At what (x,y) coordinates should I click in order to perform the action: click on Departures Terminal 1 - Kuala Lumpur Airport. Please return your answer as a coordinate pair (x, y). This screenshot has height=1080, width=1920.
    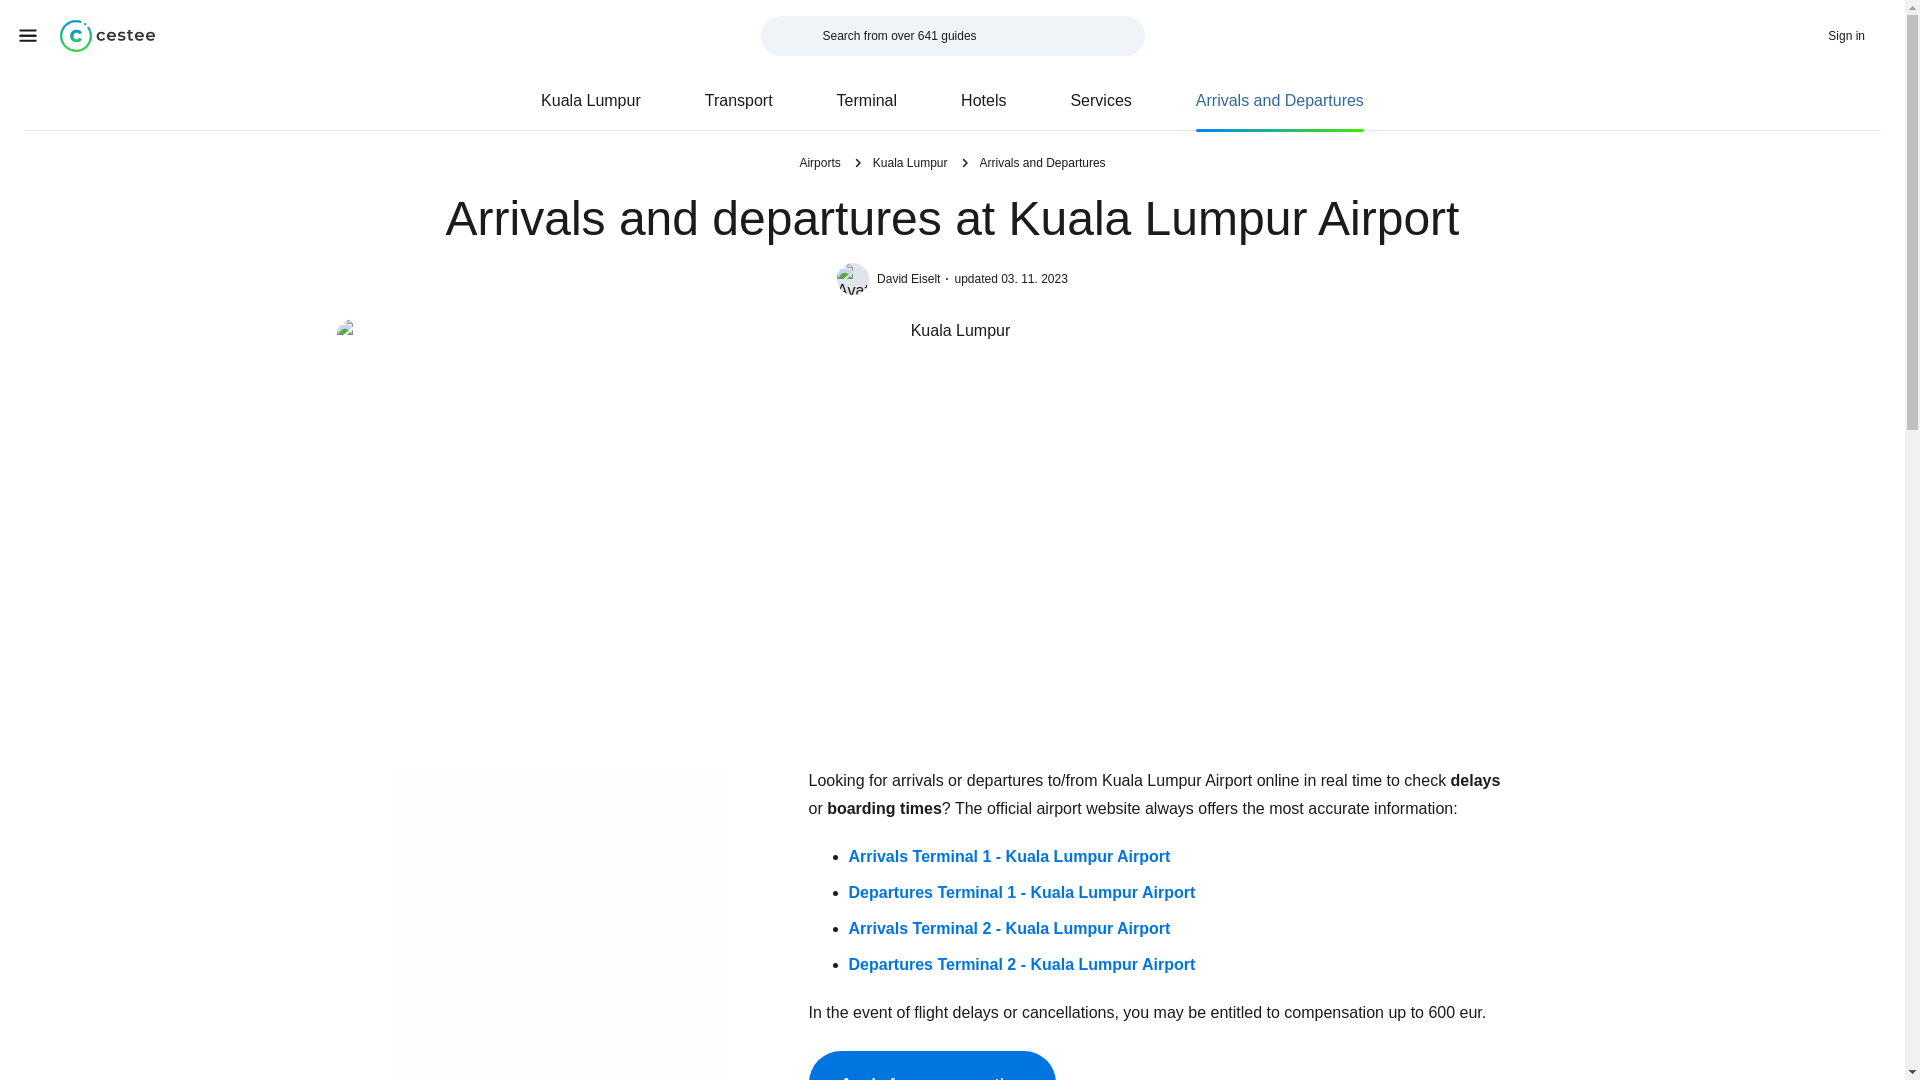
    Looking at the image, I should click on (1021, 892).